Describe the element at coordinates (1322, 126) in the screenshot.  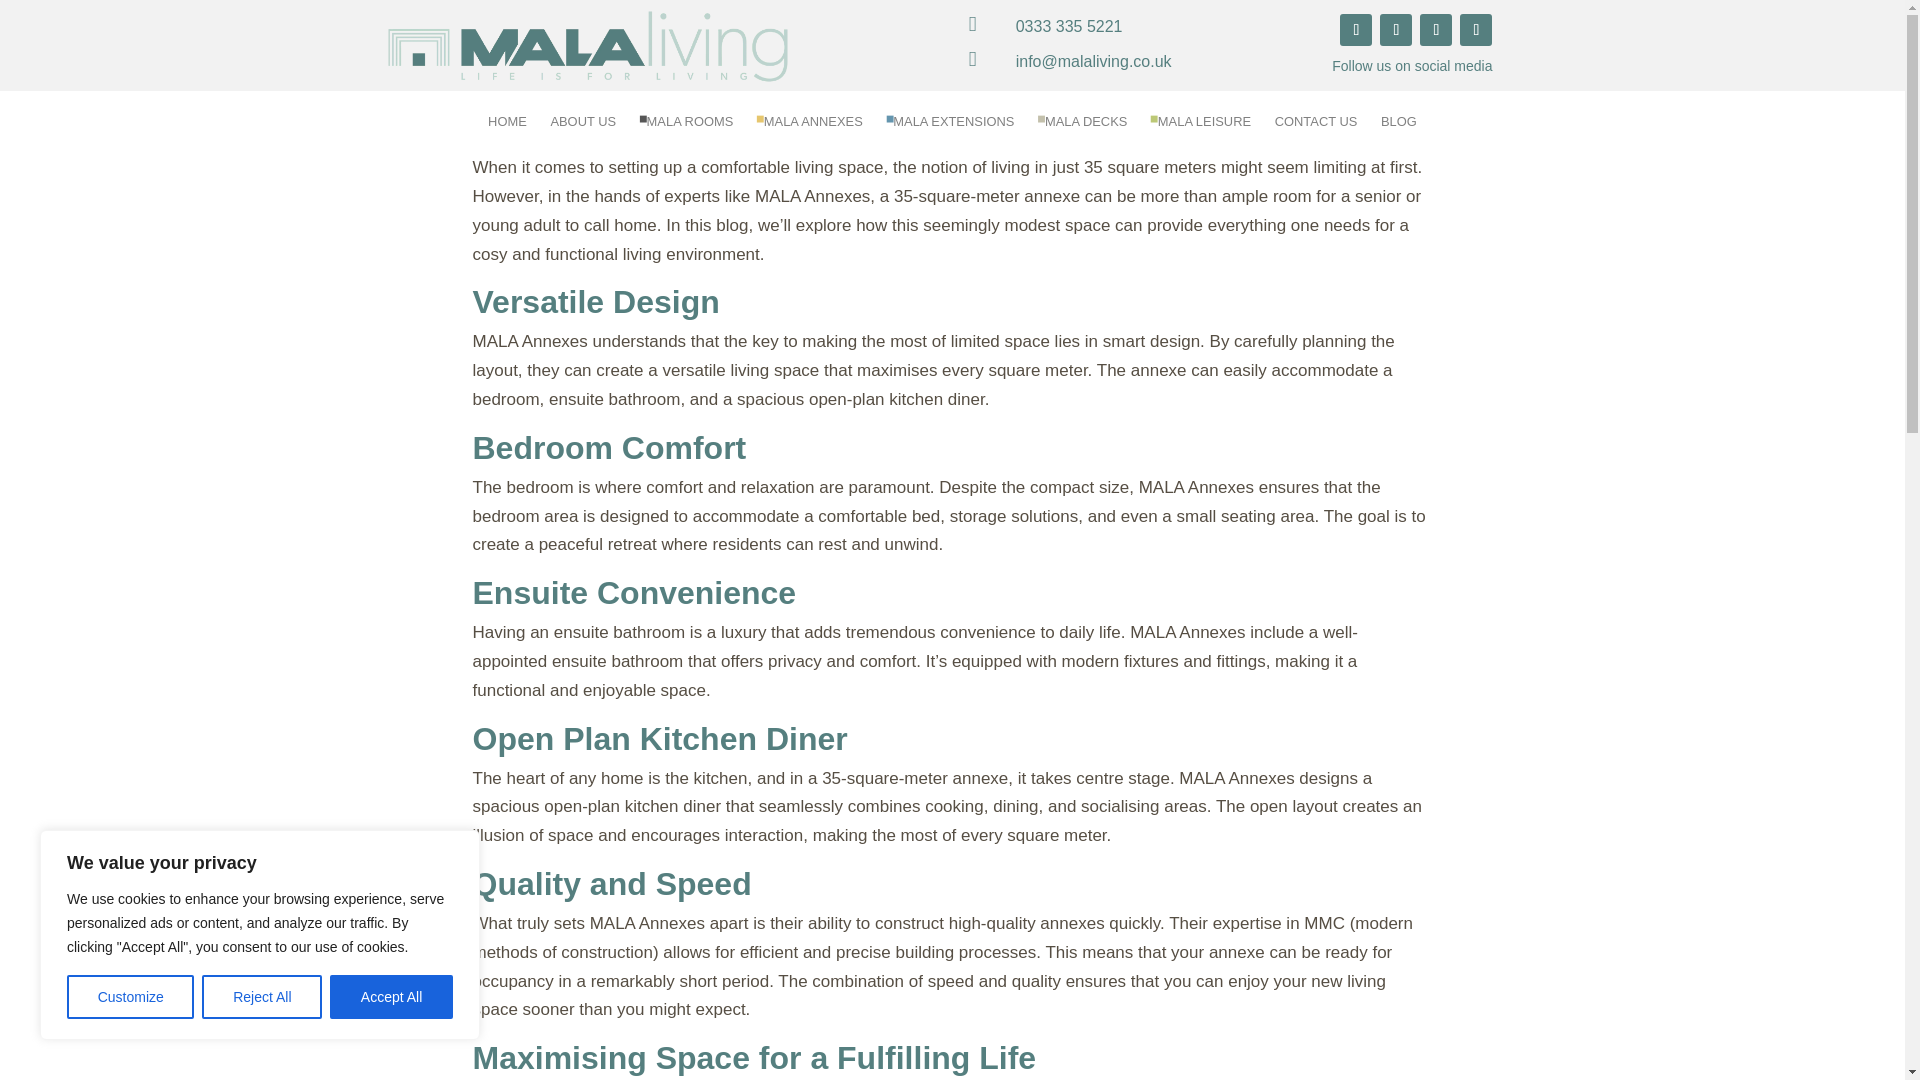
I see `CONTACT US` at that location.